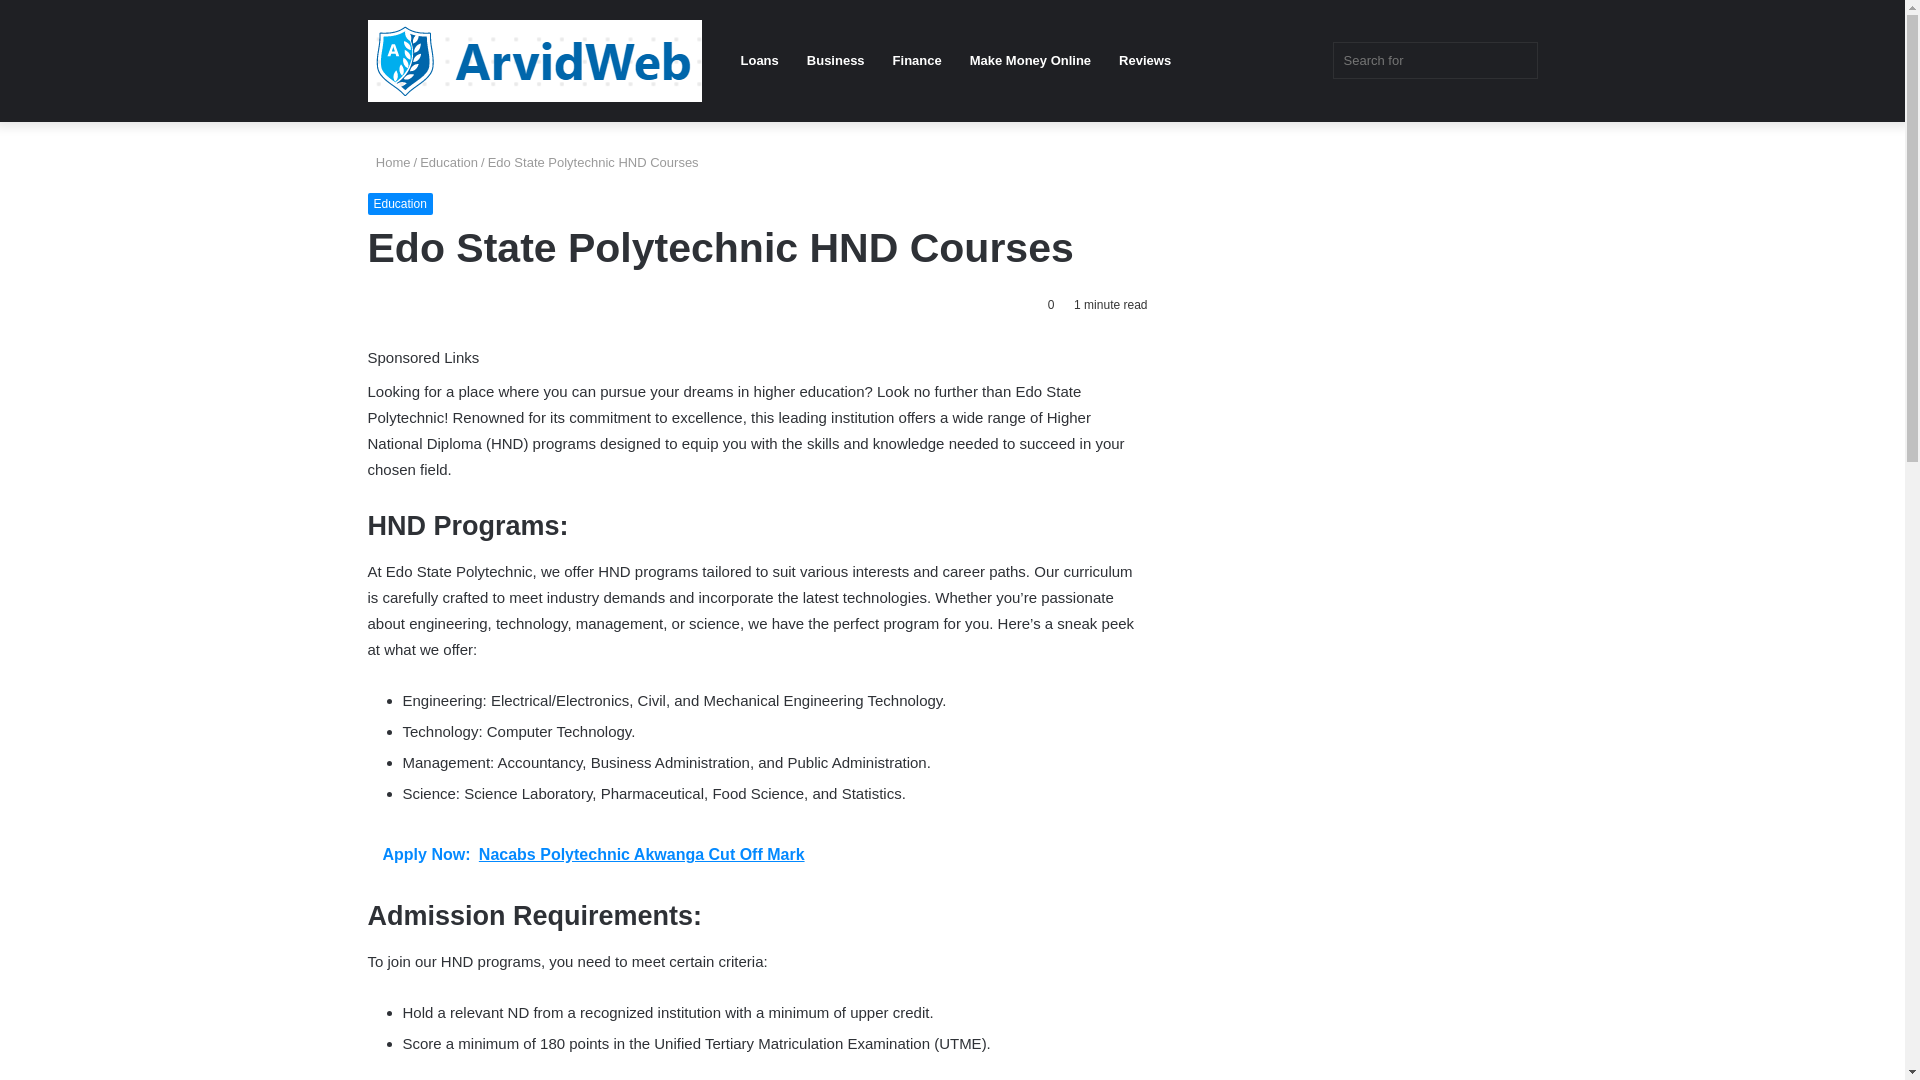  Describe the element at coordinates (449, 162) in the screenshot. I see `Education` at that location.